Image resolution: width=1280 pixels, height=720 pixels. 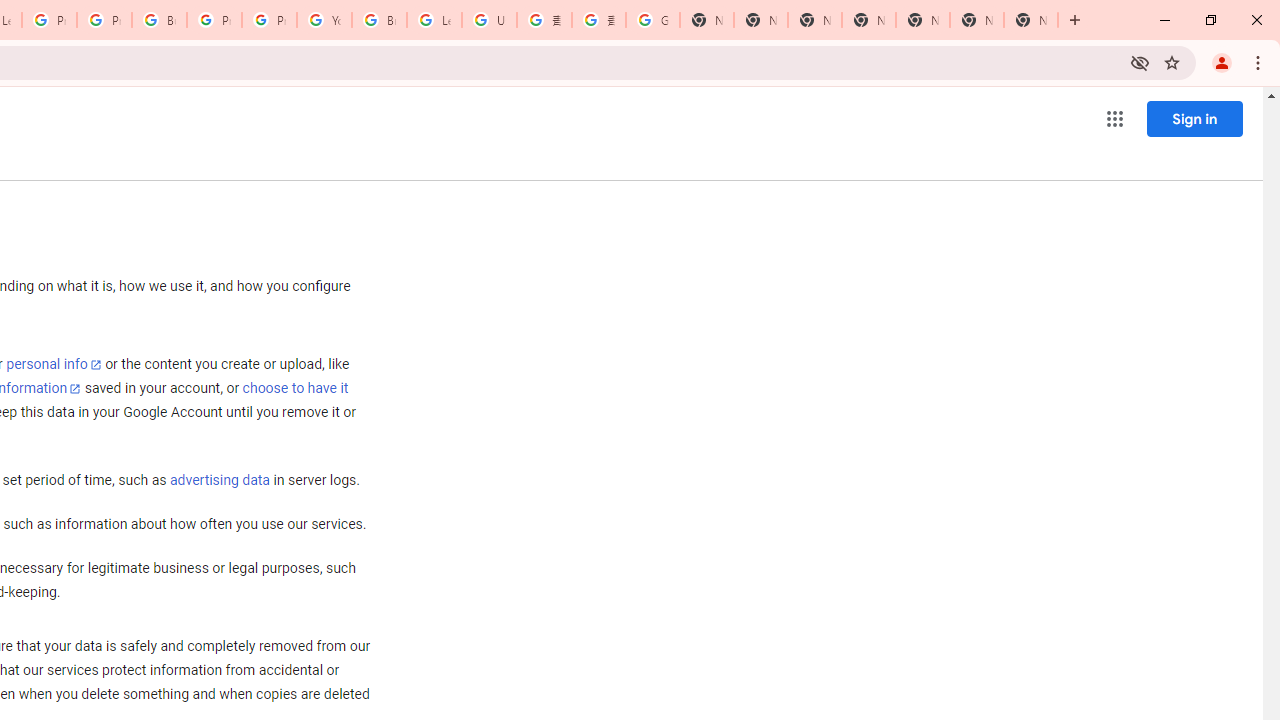 What do you see at coordinates (868, 20) in the screenshot?
I see `New Tab` at bounding box center [868, 20].